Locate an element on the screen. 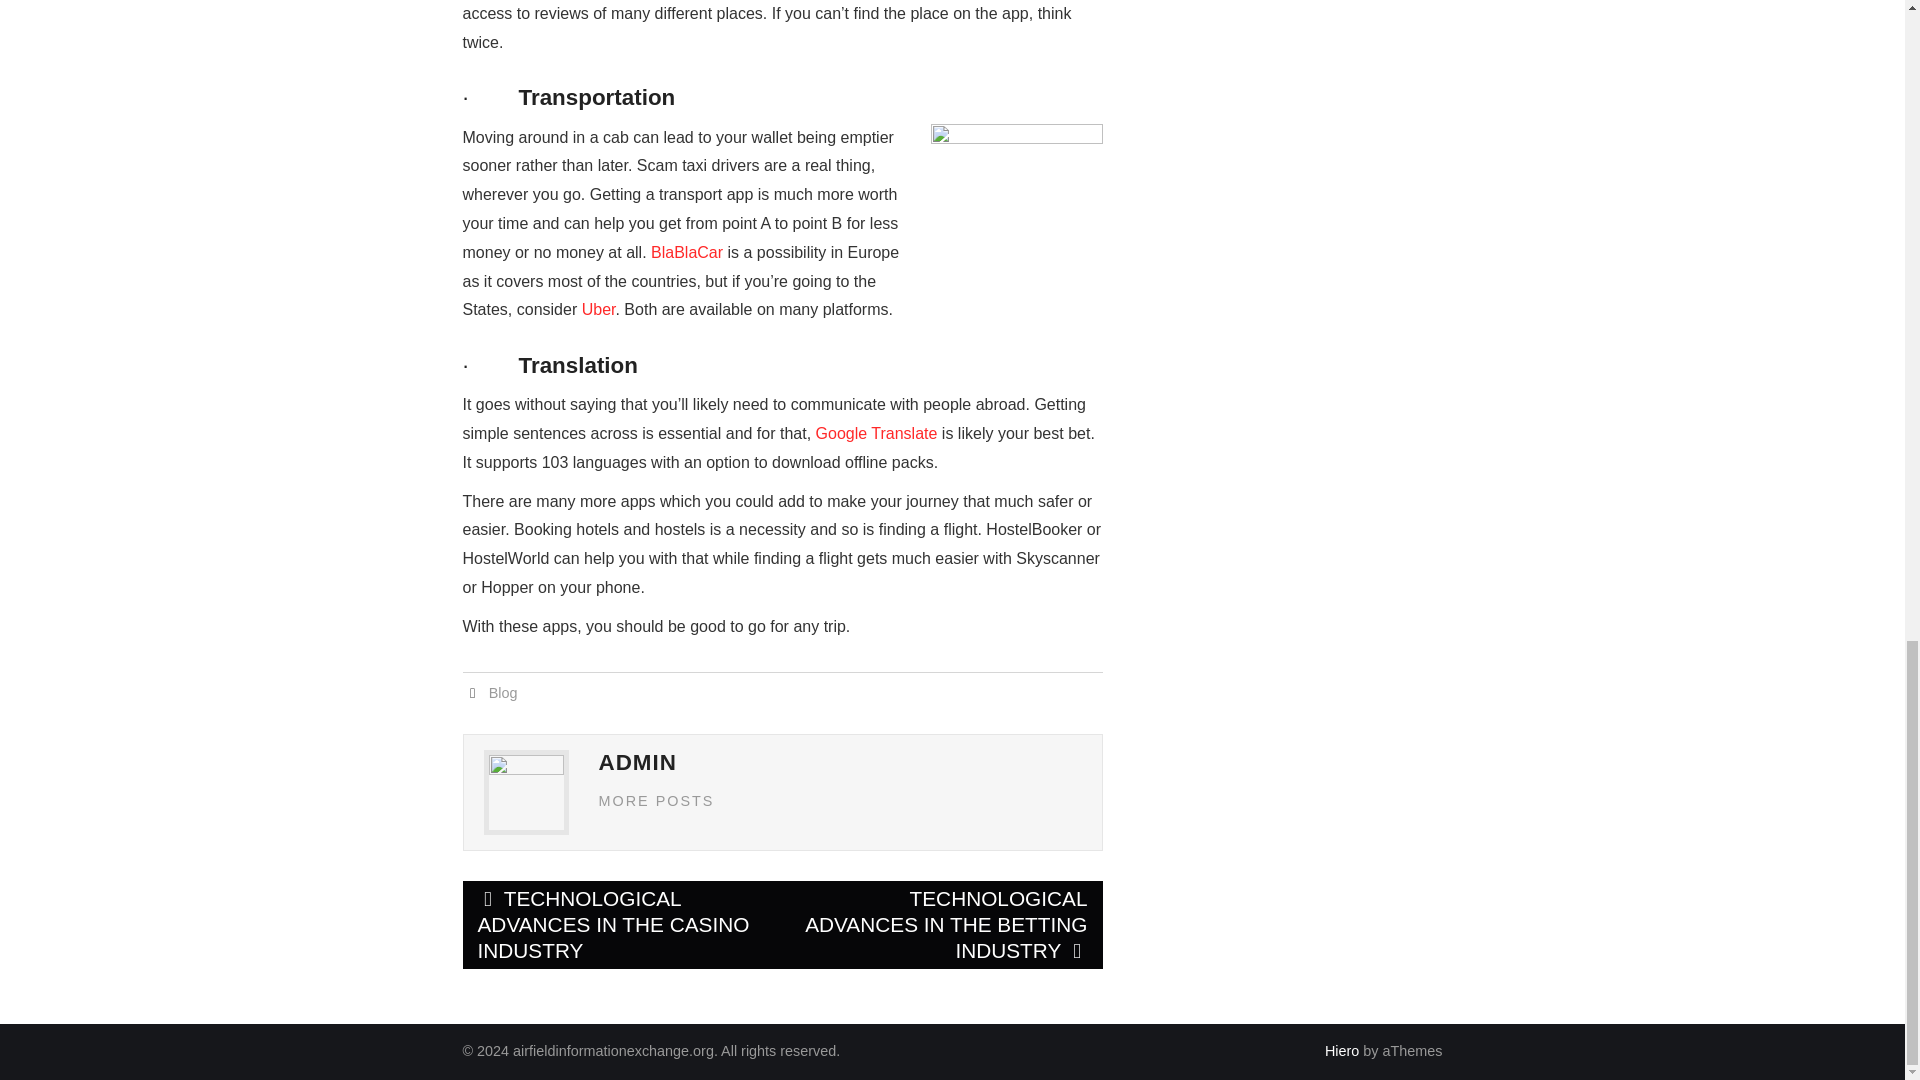  Google Translate is located at coordinates (877, 433).